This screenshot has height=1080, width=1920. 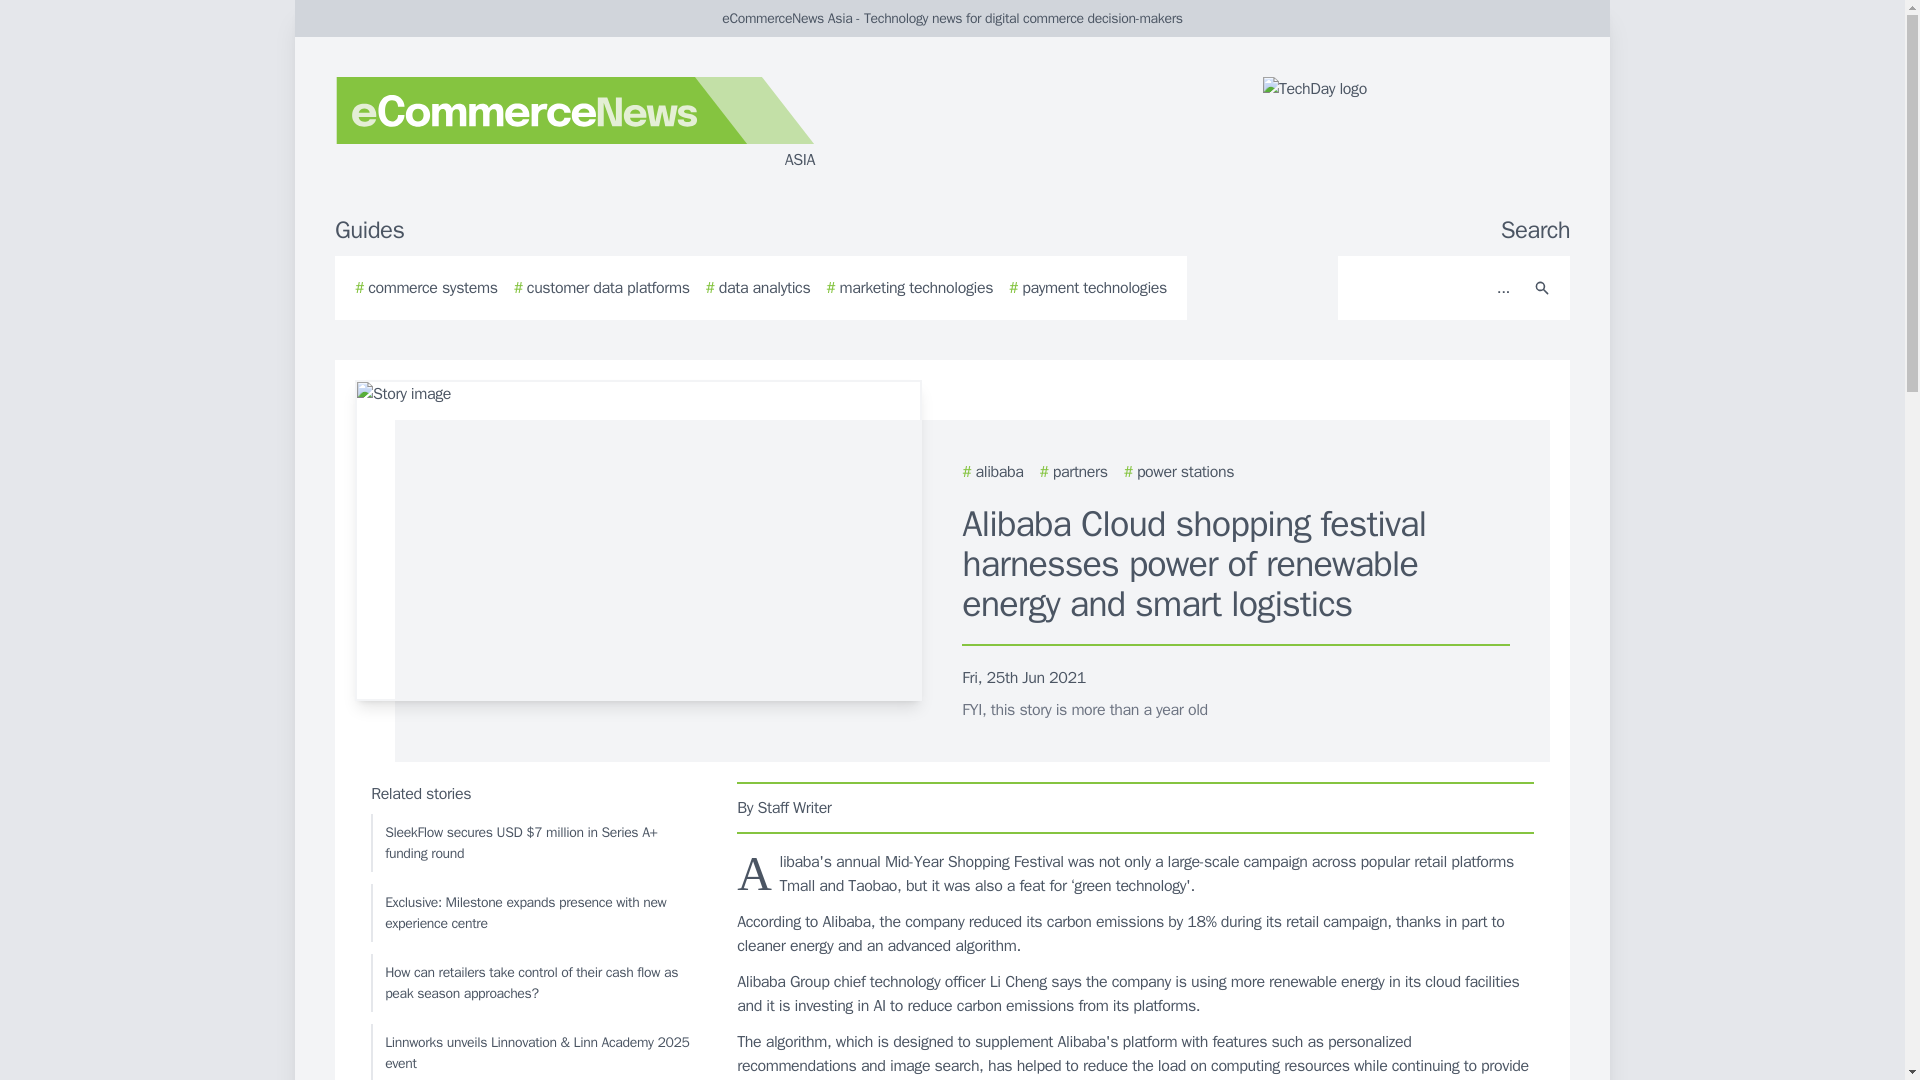 I want to click on By Staff Writer, so click(x=1136, y=807).